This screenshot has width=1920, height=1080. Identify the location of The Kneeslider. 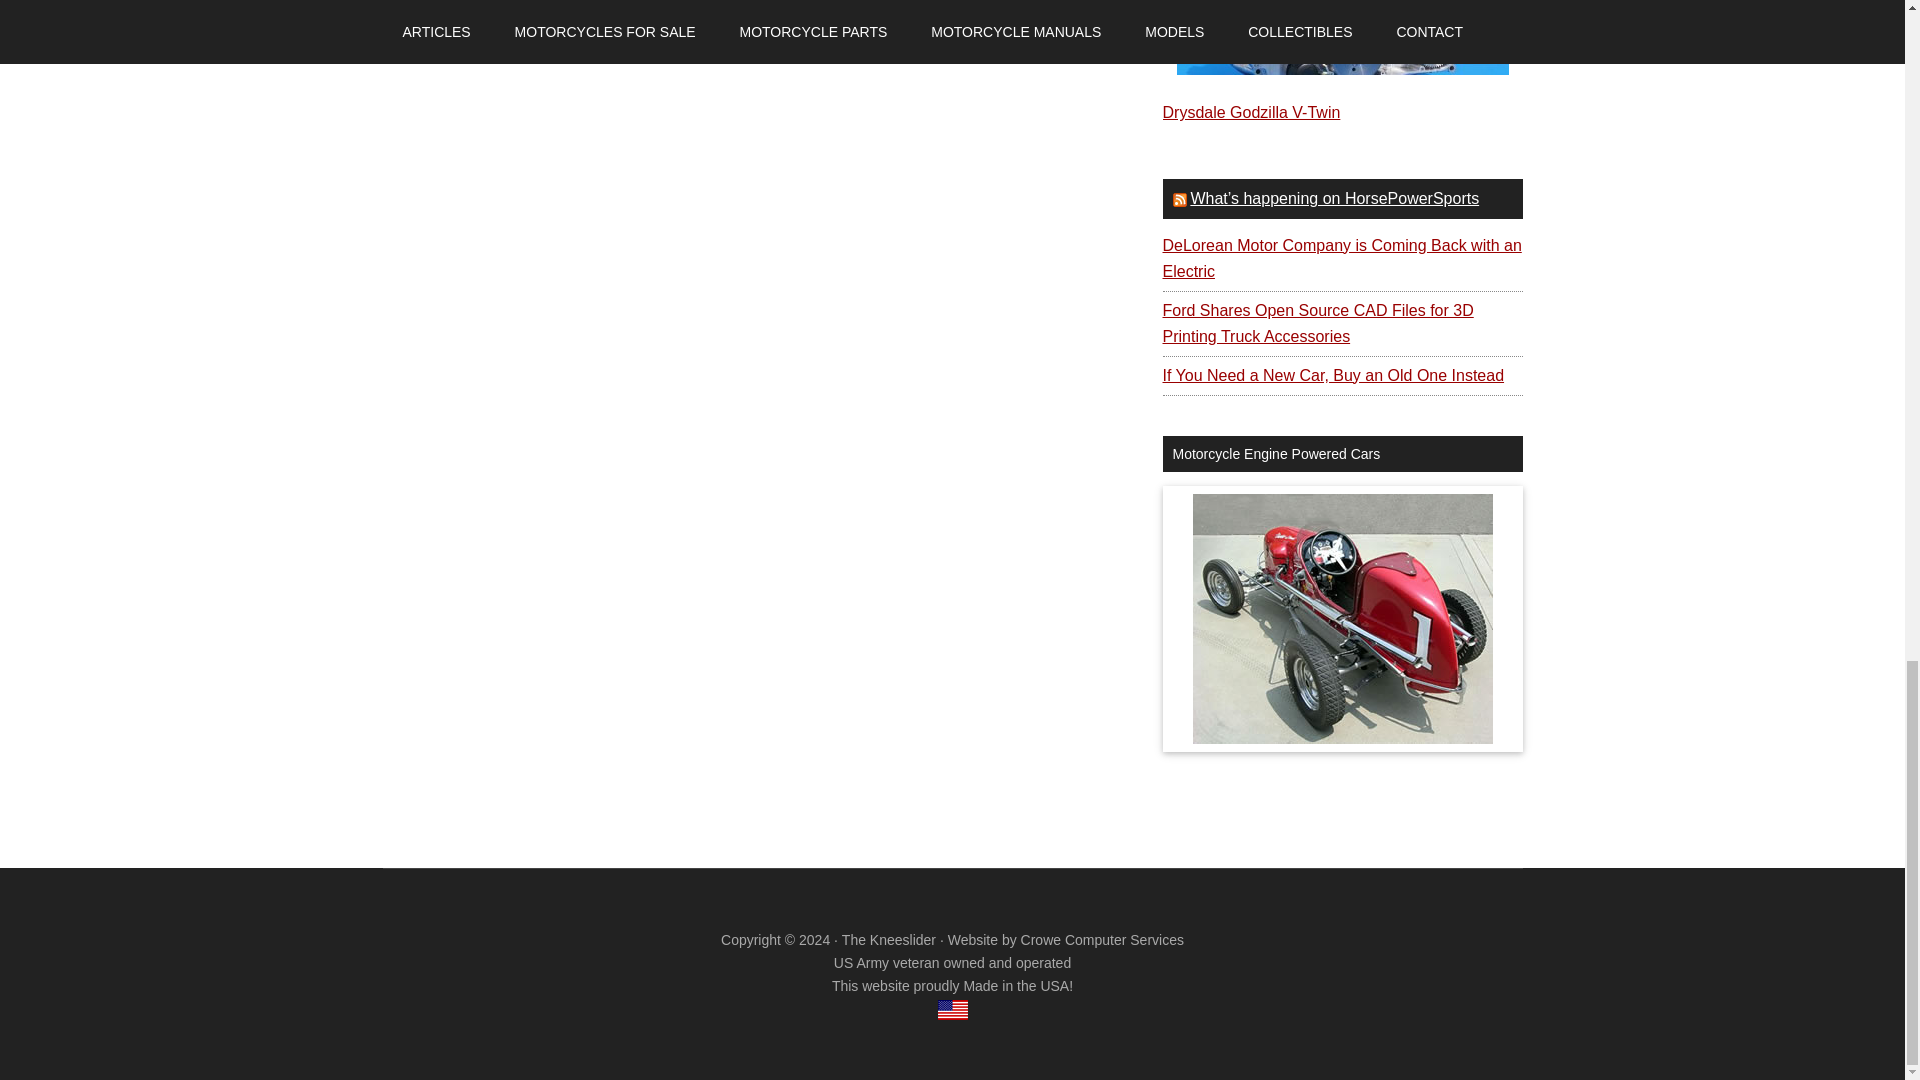
(889, 940).